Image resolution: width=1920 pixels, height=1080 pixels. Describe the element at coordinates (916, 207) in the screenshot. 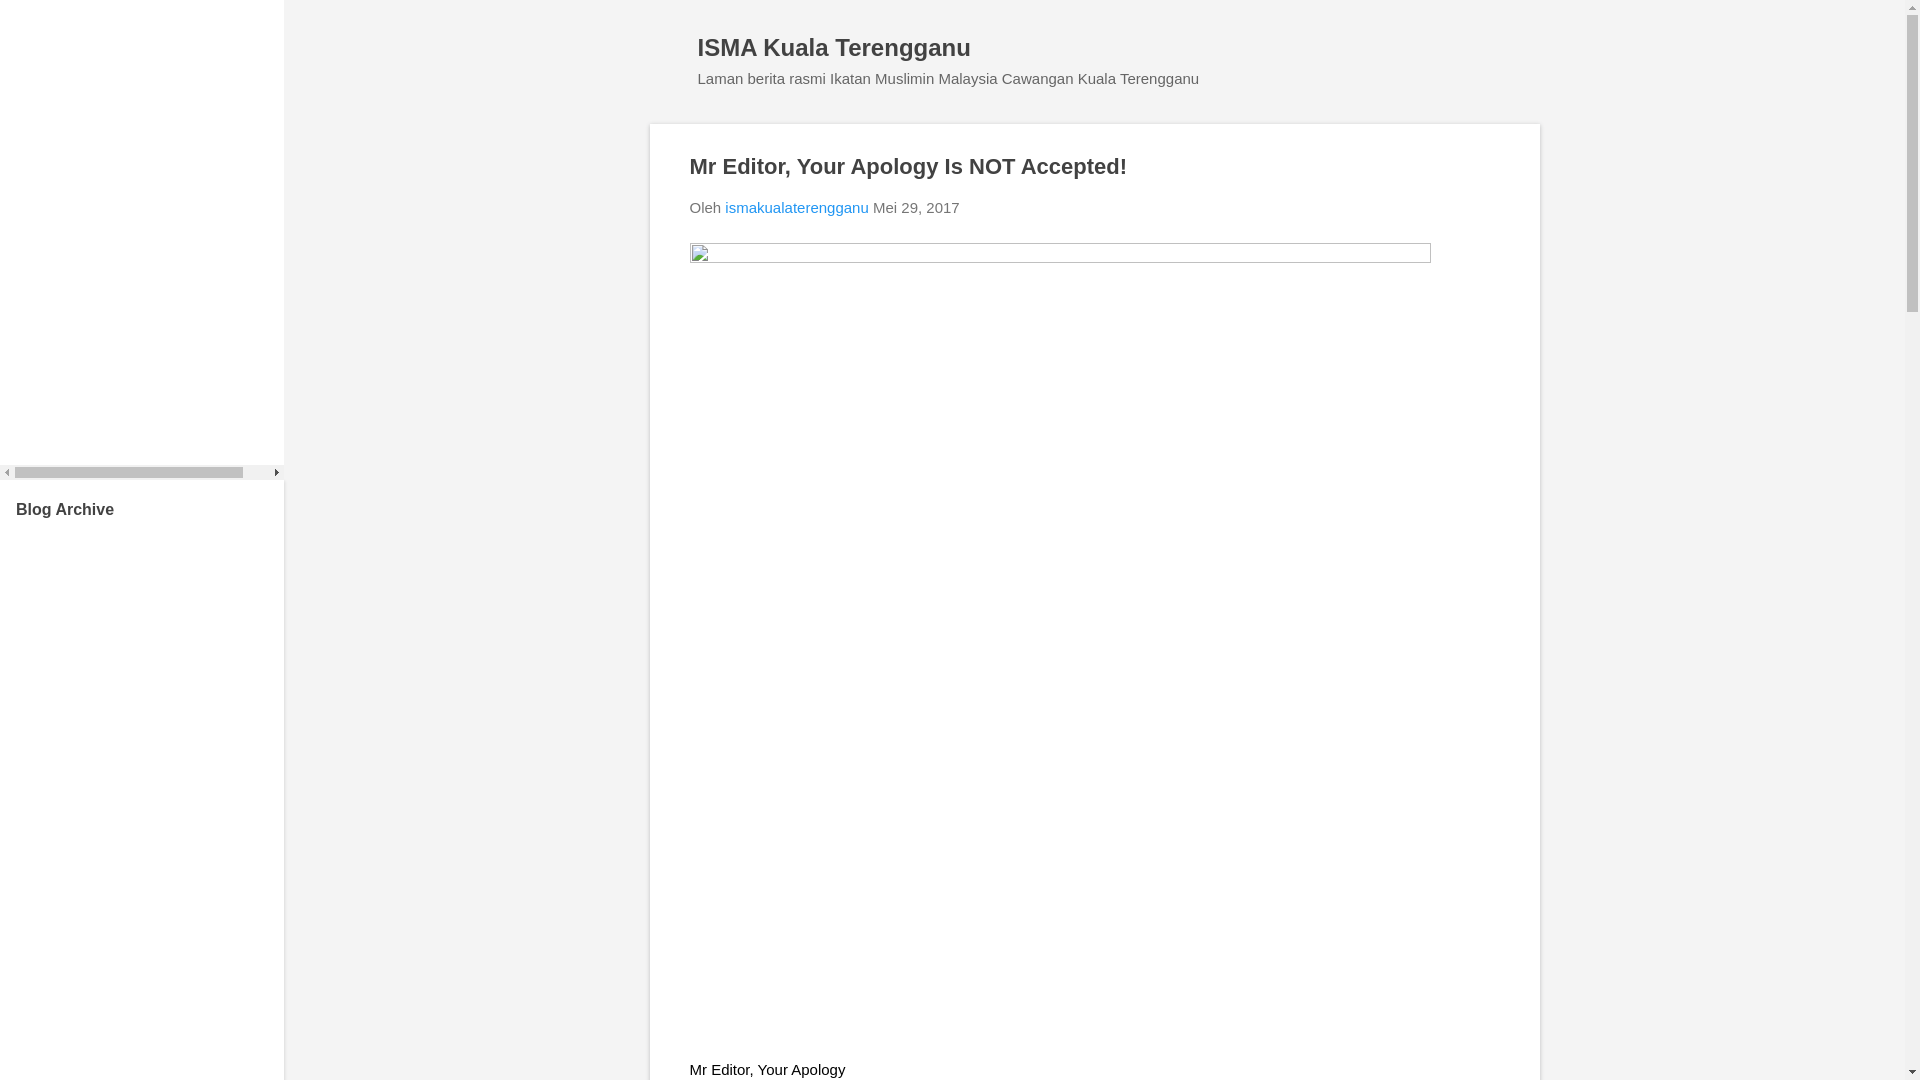

I see `Mei 29, 2017` at that location.